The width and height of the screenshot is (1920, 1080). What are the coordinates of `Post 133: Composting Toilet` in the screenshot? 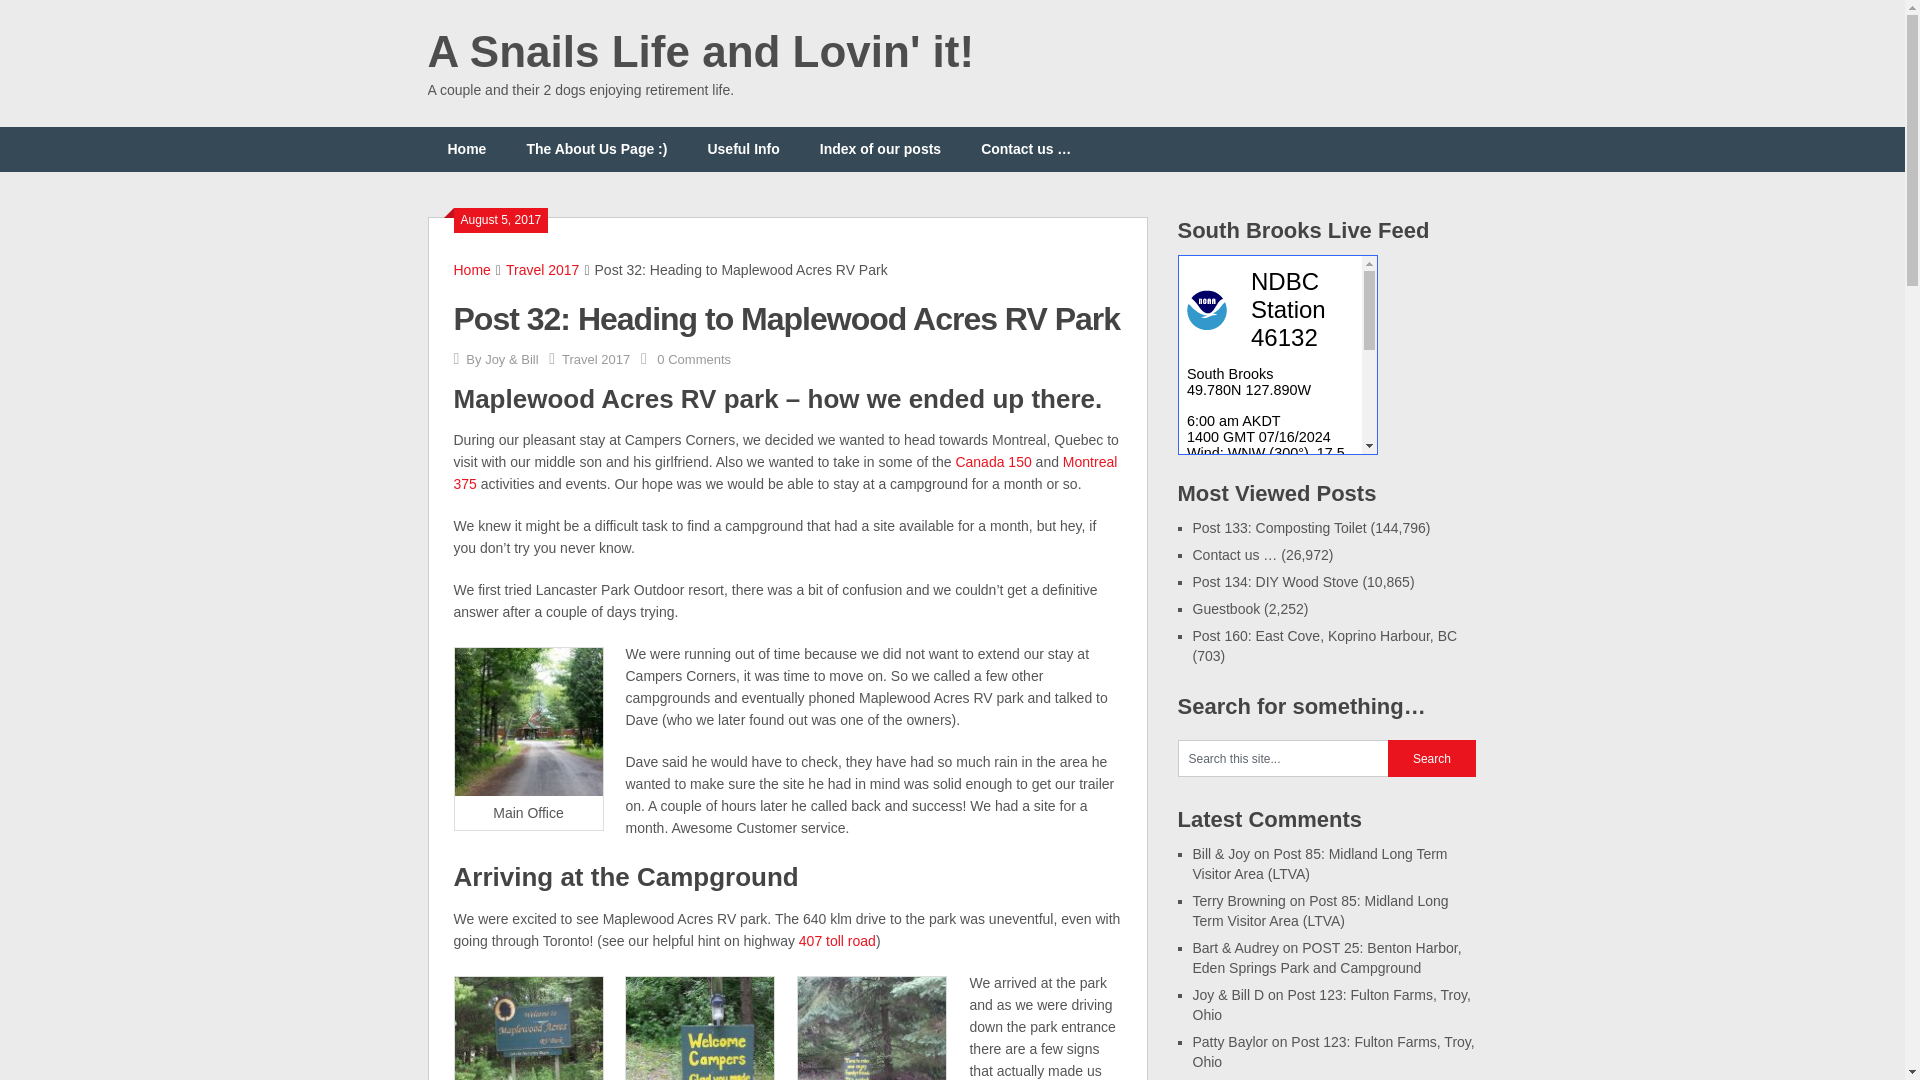 It's located at (1278, 527).